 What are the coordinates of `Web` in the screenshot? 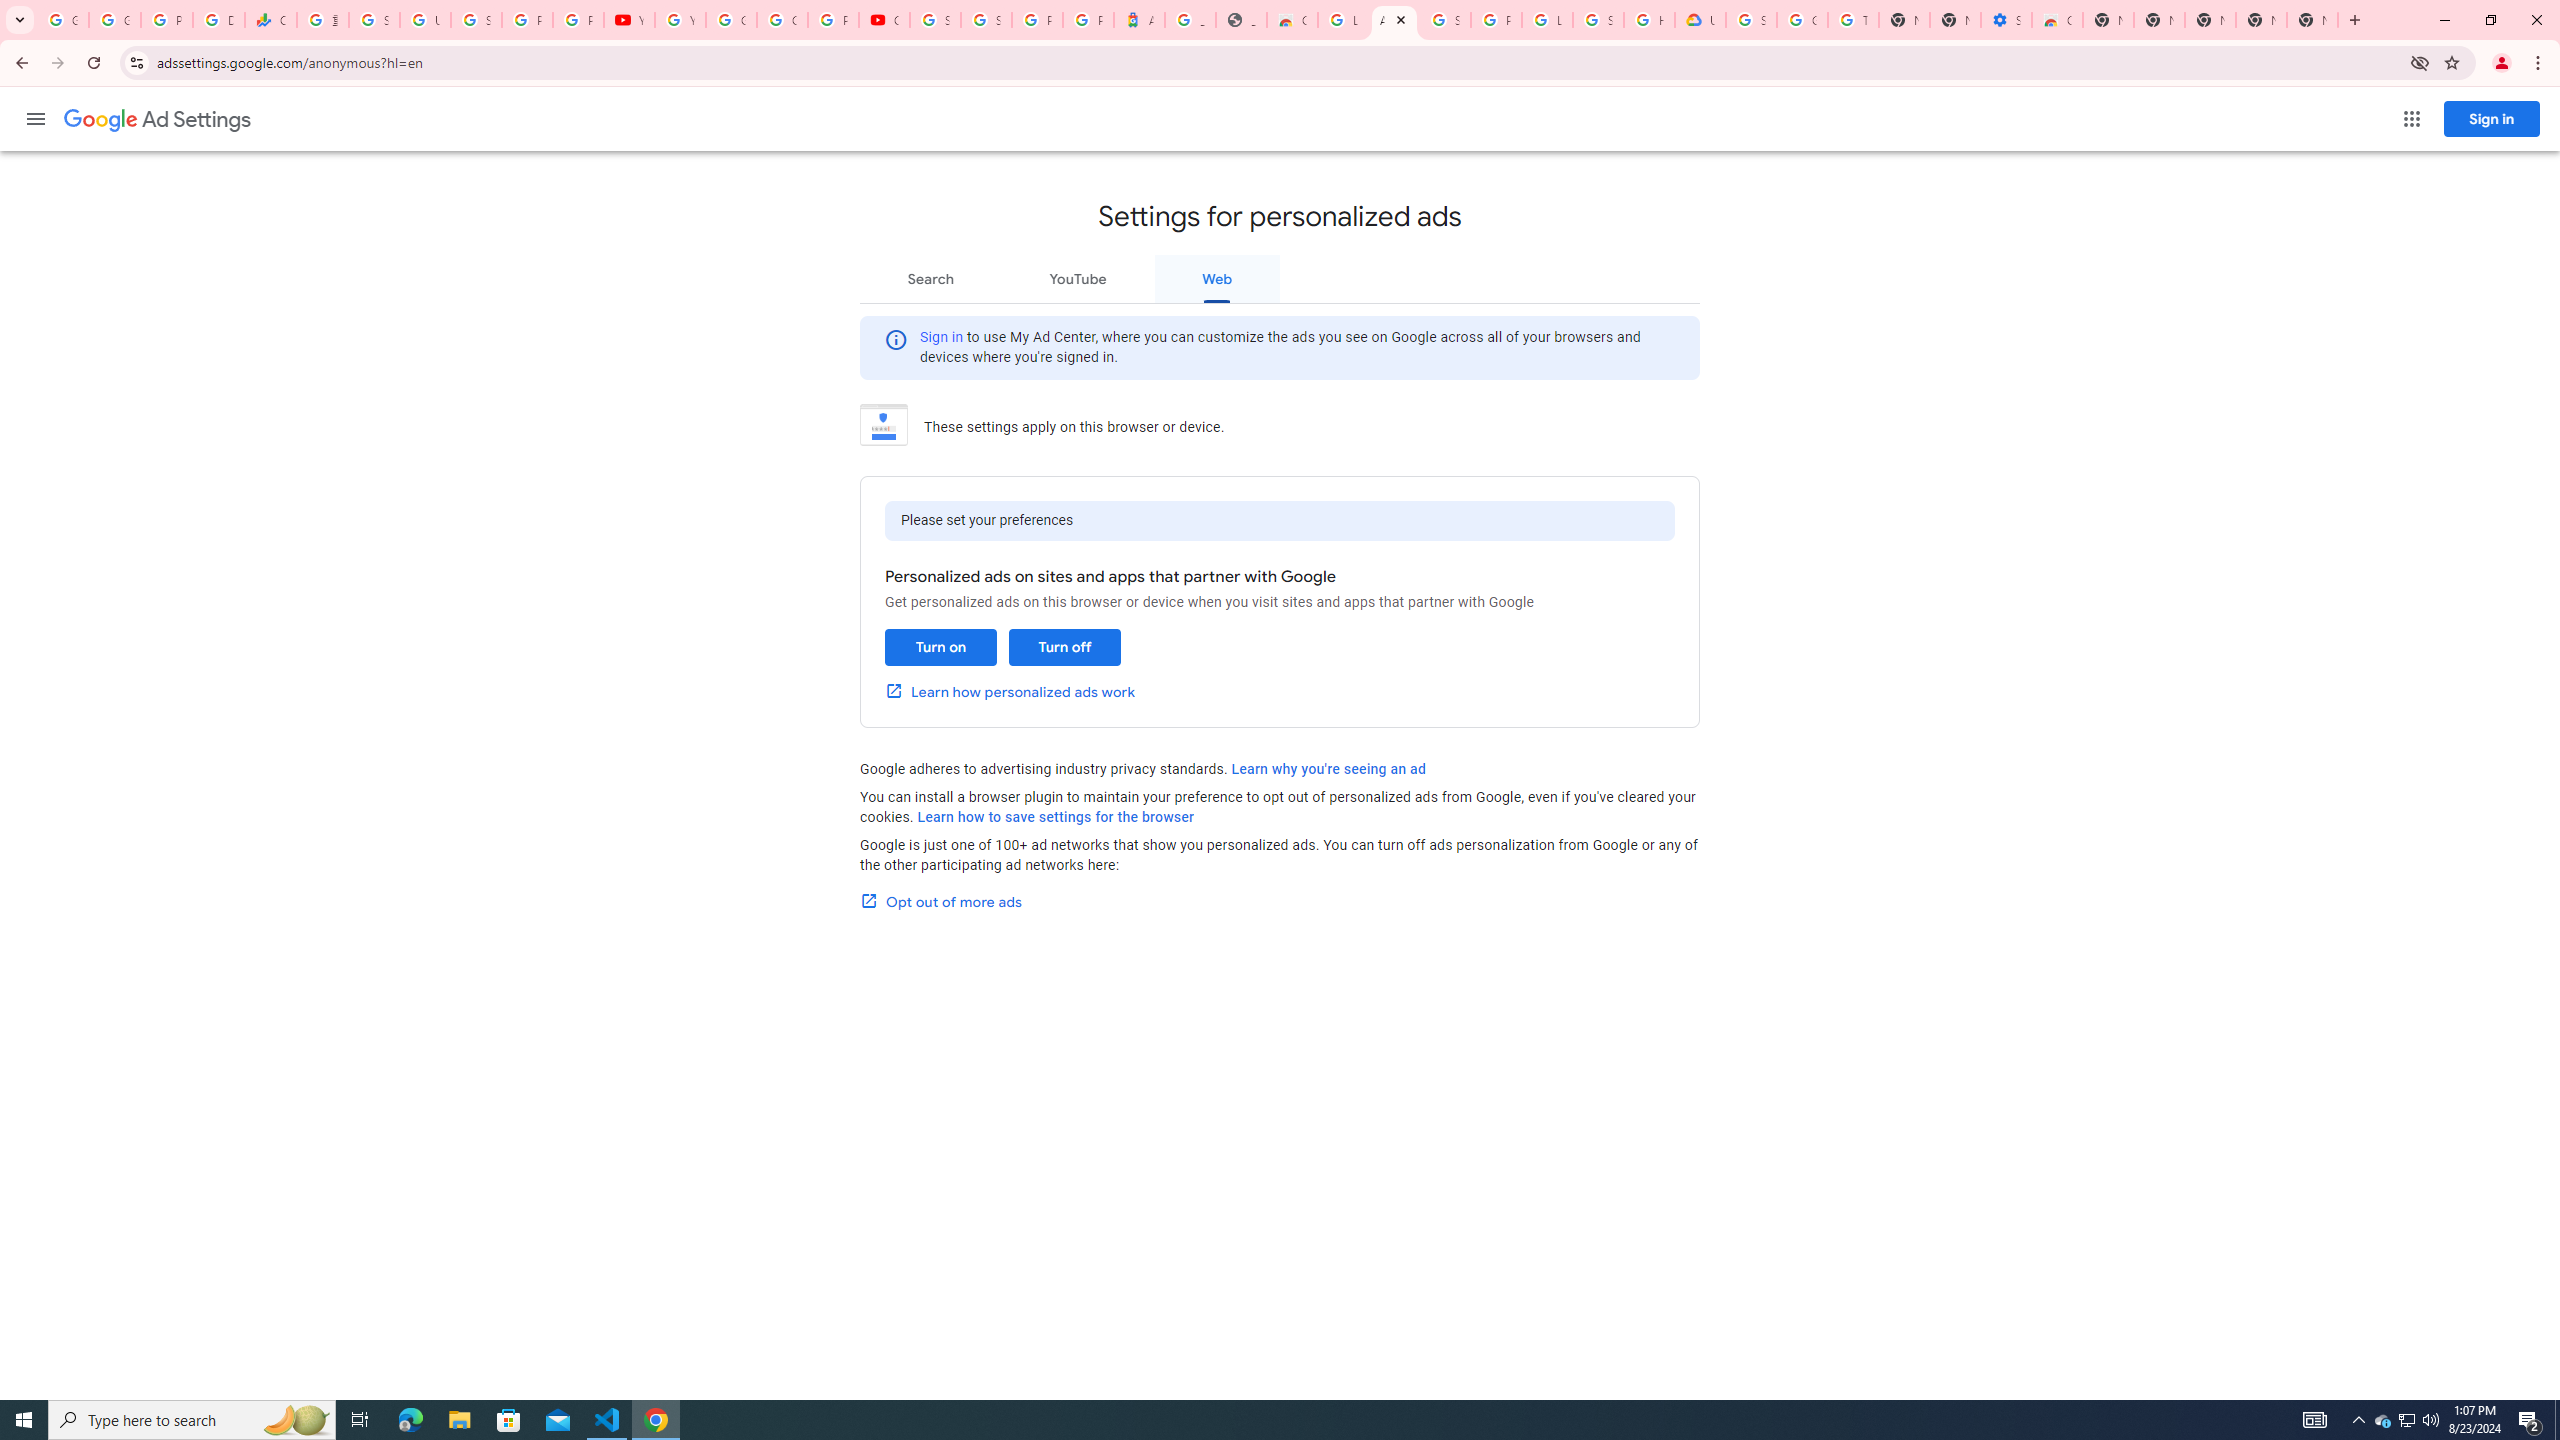 It's located at (1217, 278).